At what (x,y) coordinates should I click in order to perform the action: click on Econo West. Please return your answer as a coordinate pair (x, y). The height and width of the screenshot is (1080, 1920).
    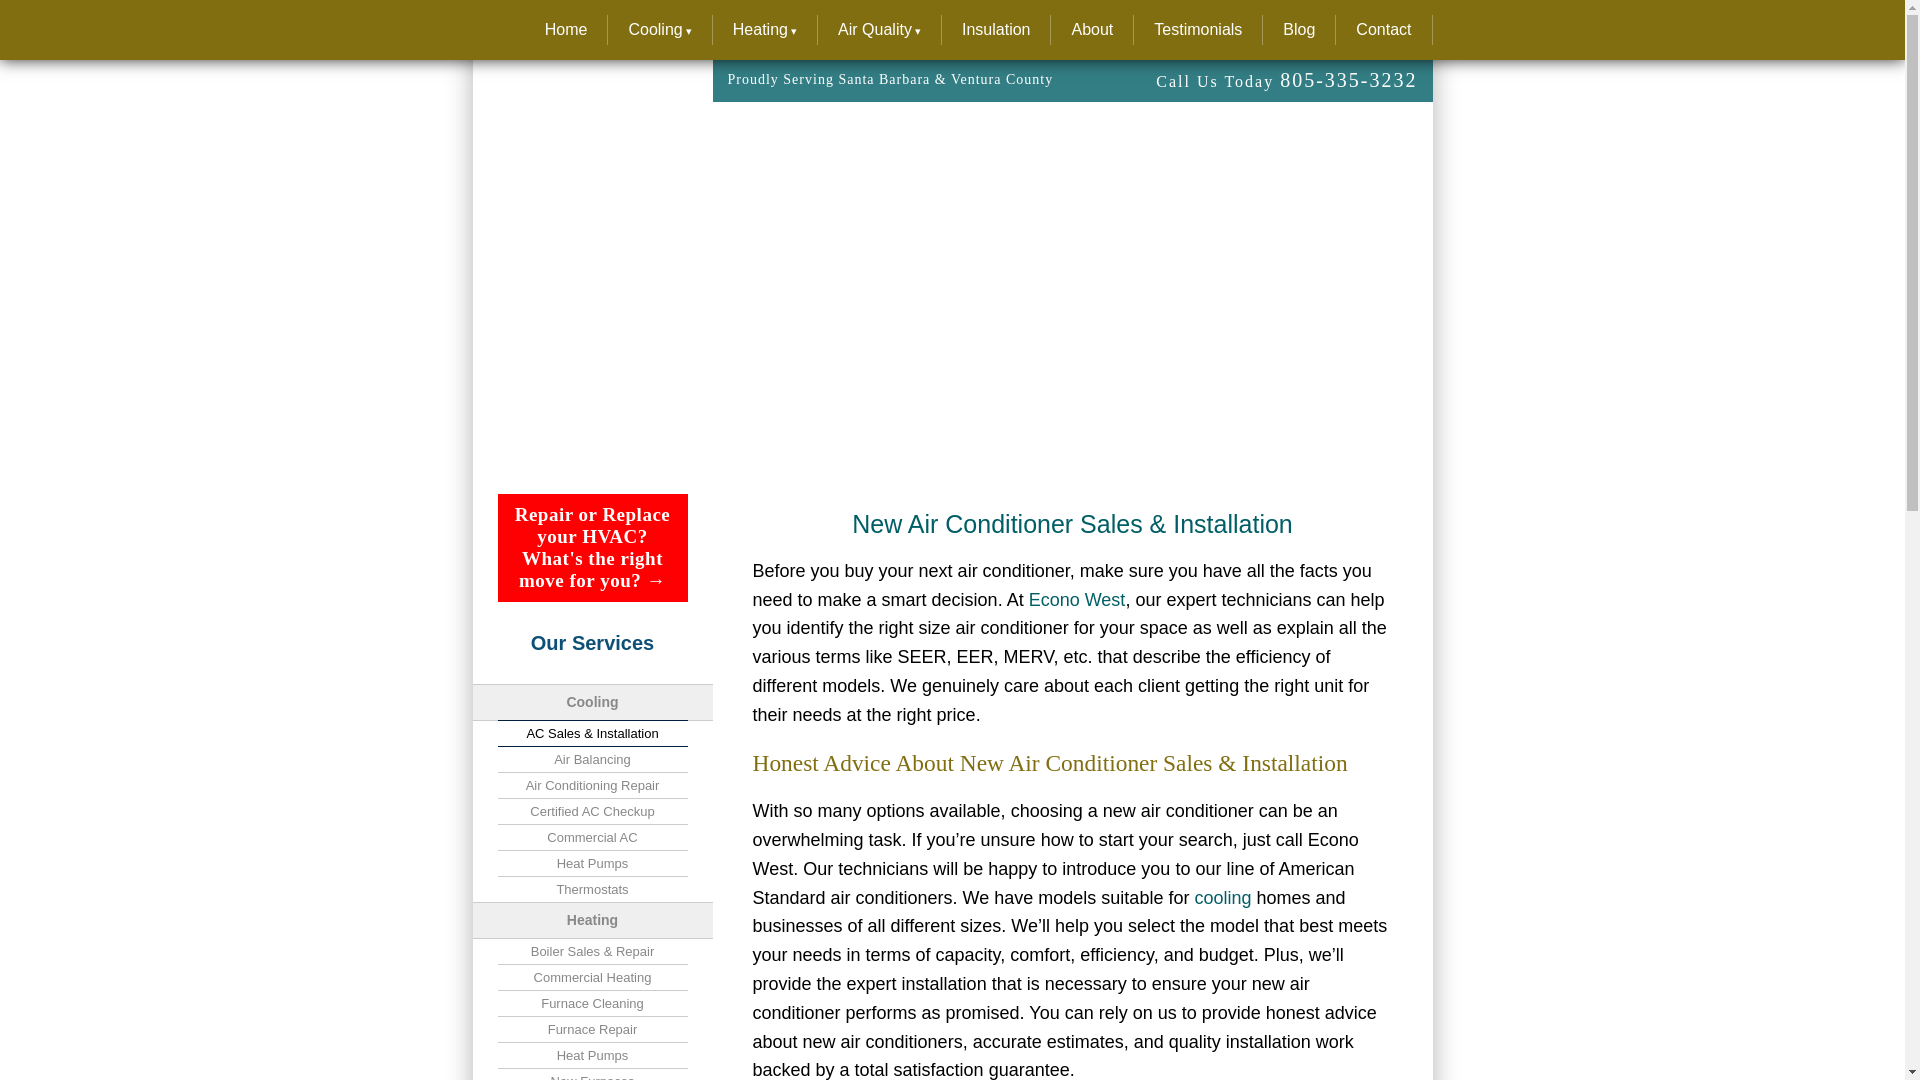
    Looking at the image, I should click on (566, 30).